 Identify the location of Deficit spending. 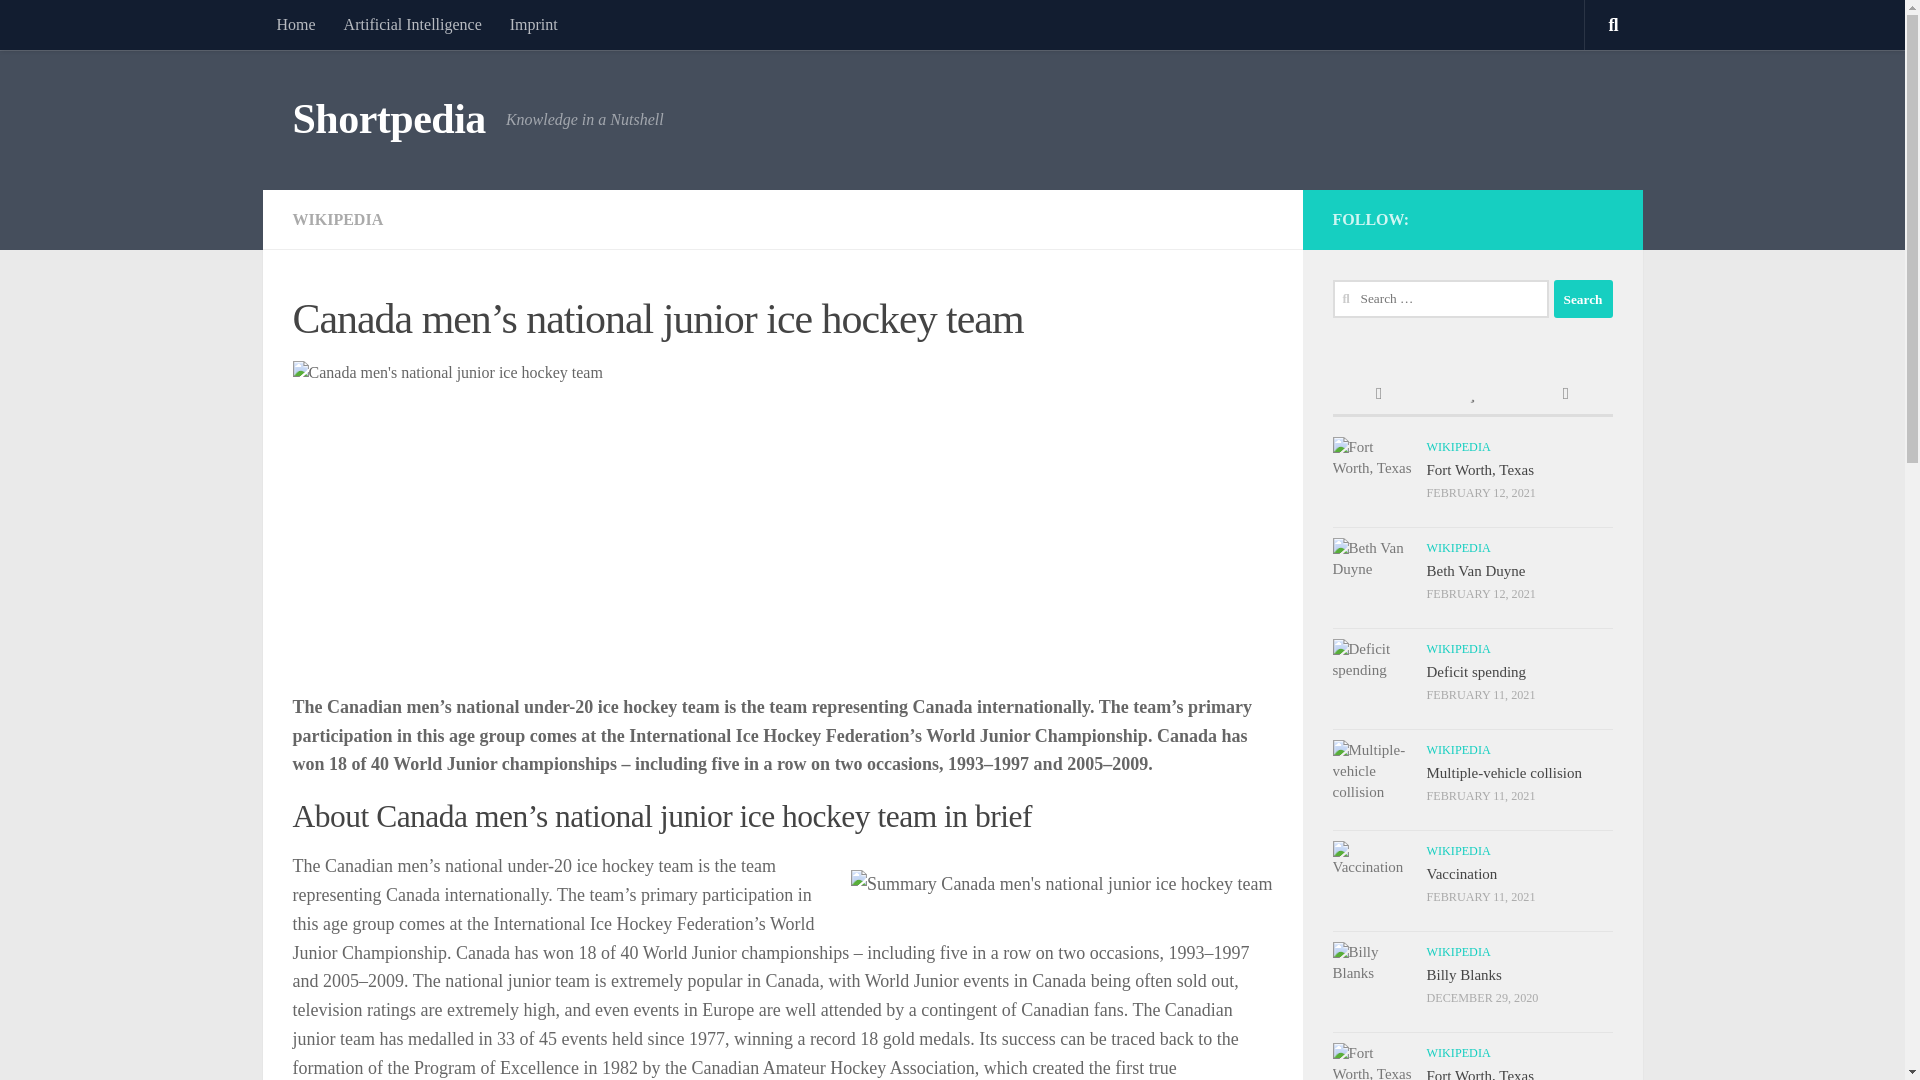
(1476, 672).